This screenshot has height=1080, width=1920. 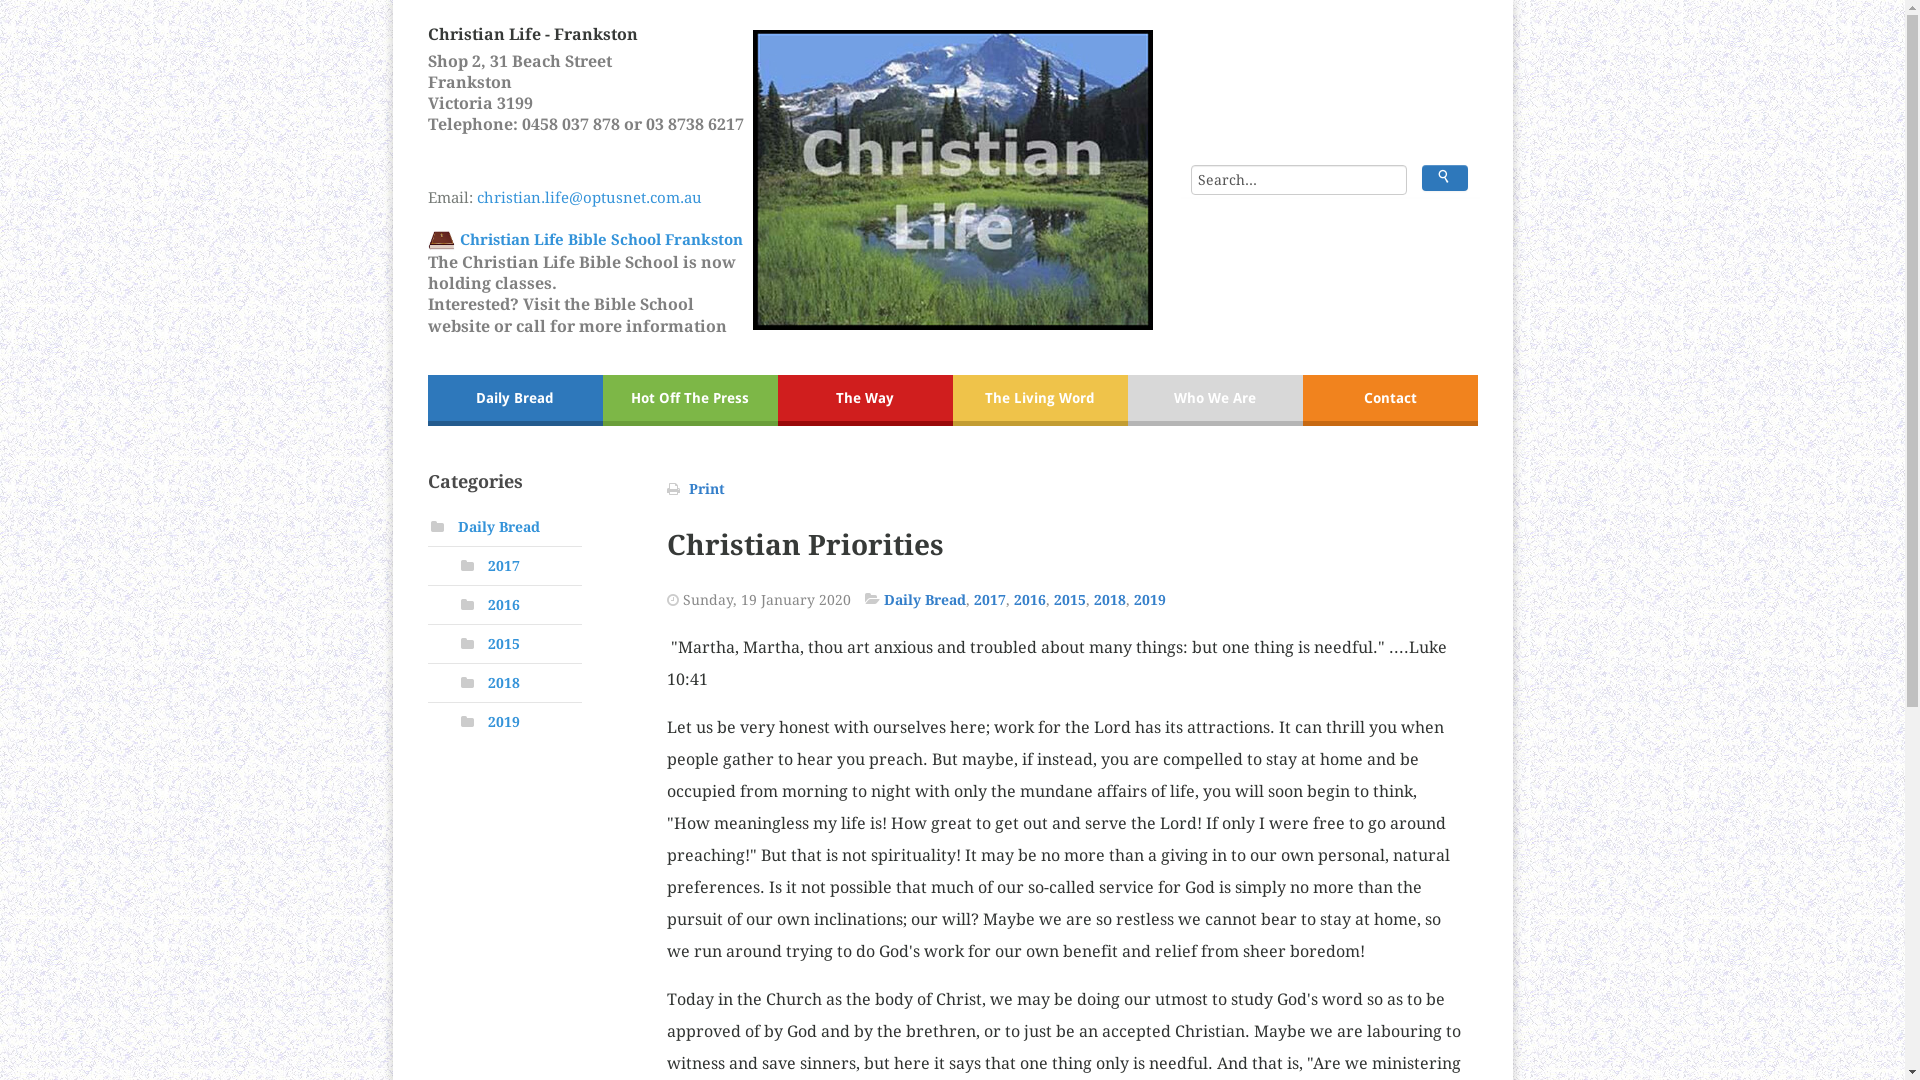 What do you see at coordinates (1040, 400) in the screenshot?
I see `The Living Word` at bounding box center [1040, 400].